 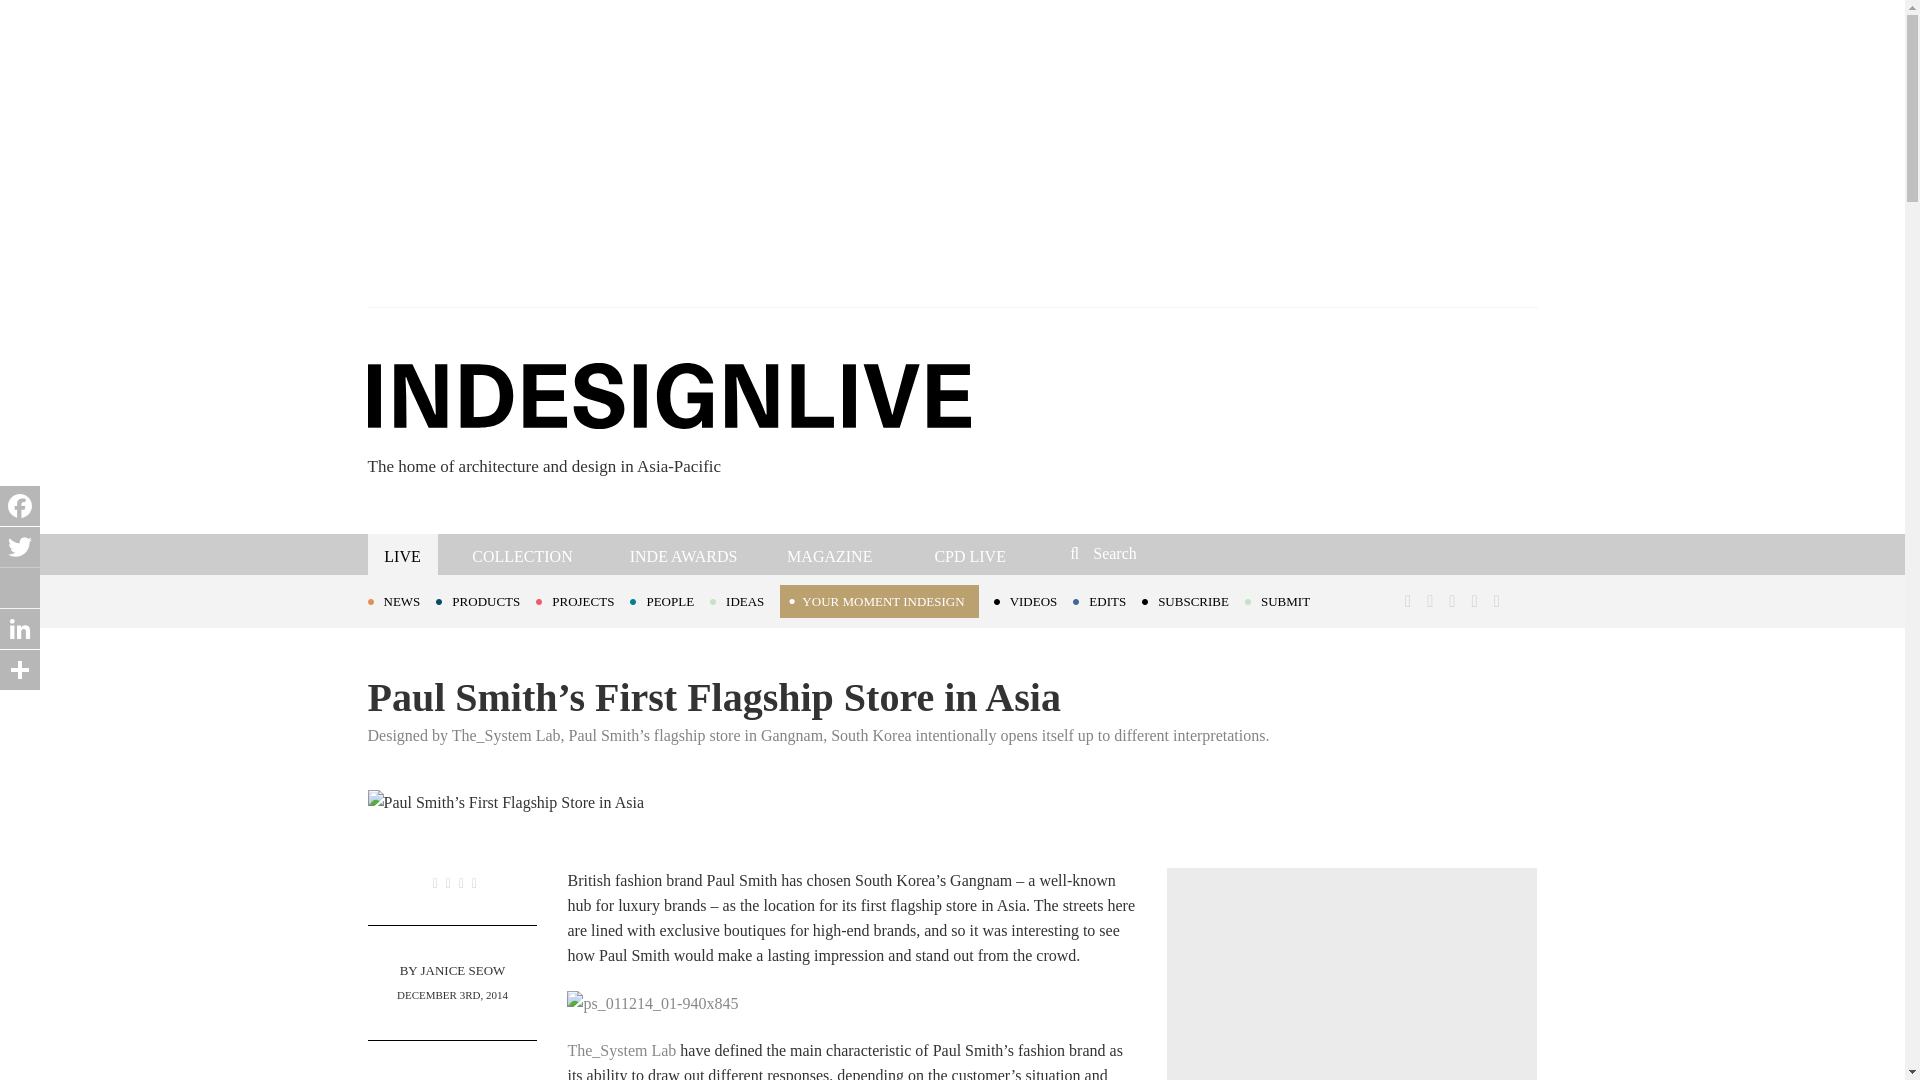 I want to click on VIDEOS, so click(x=1034, y=600).